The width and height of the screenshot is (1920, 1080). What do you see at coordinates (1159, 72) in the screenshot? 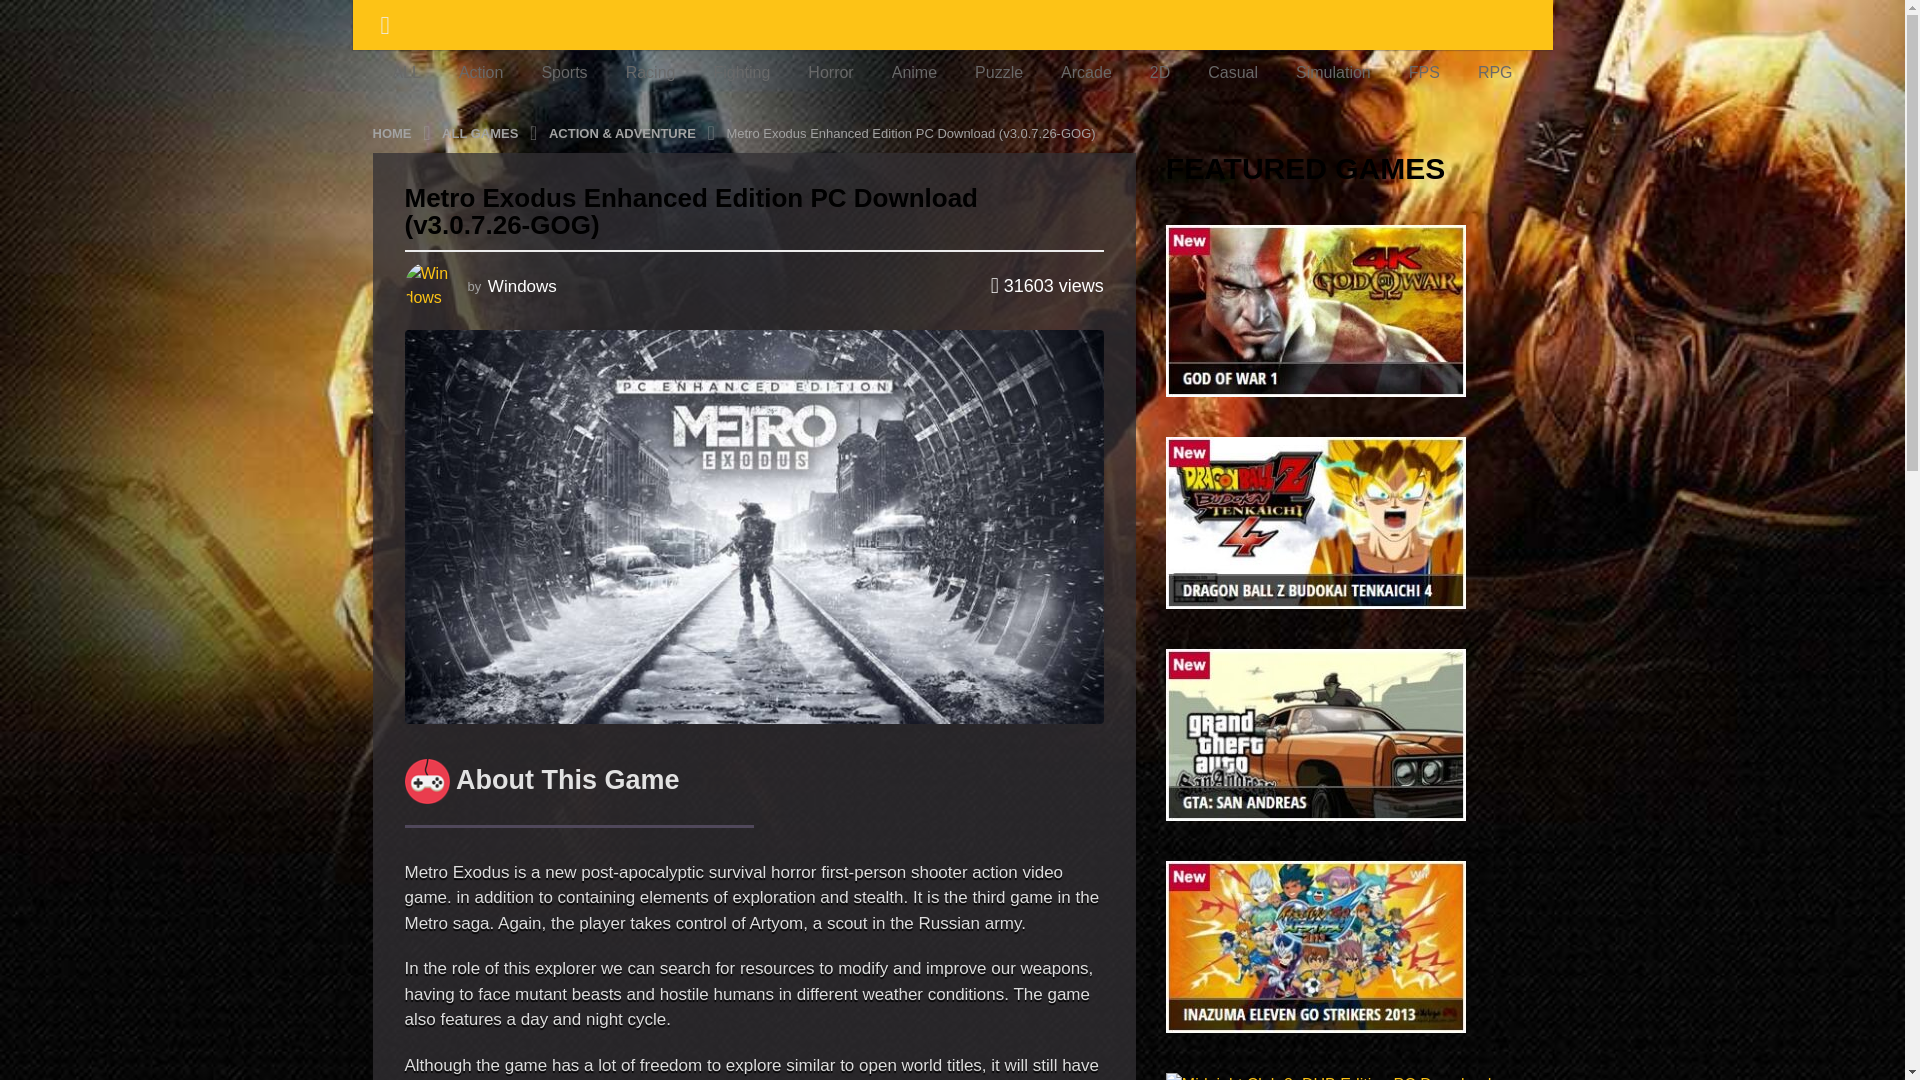
I see `2D` at bounding box center [1159, 72].